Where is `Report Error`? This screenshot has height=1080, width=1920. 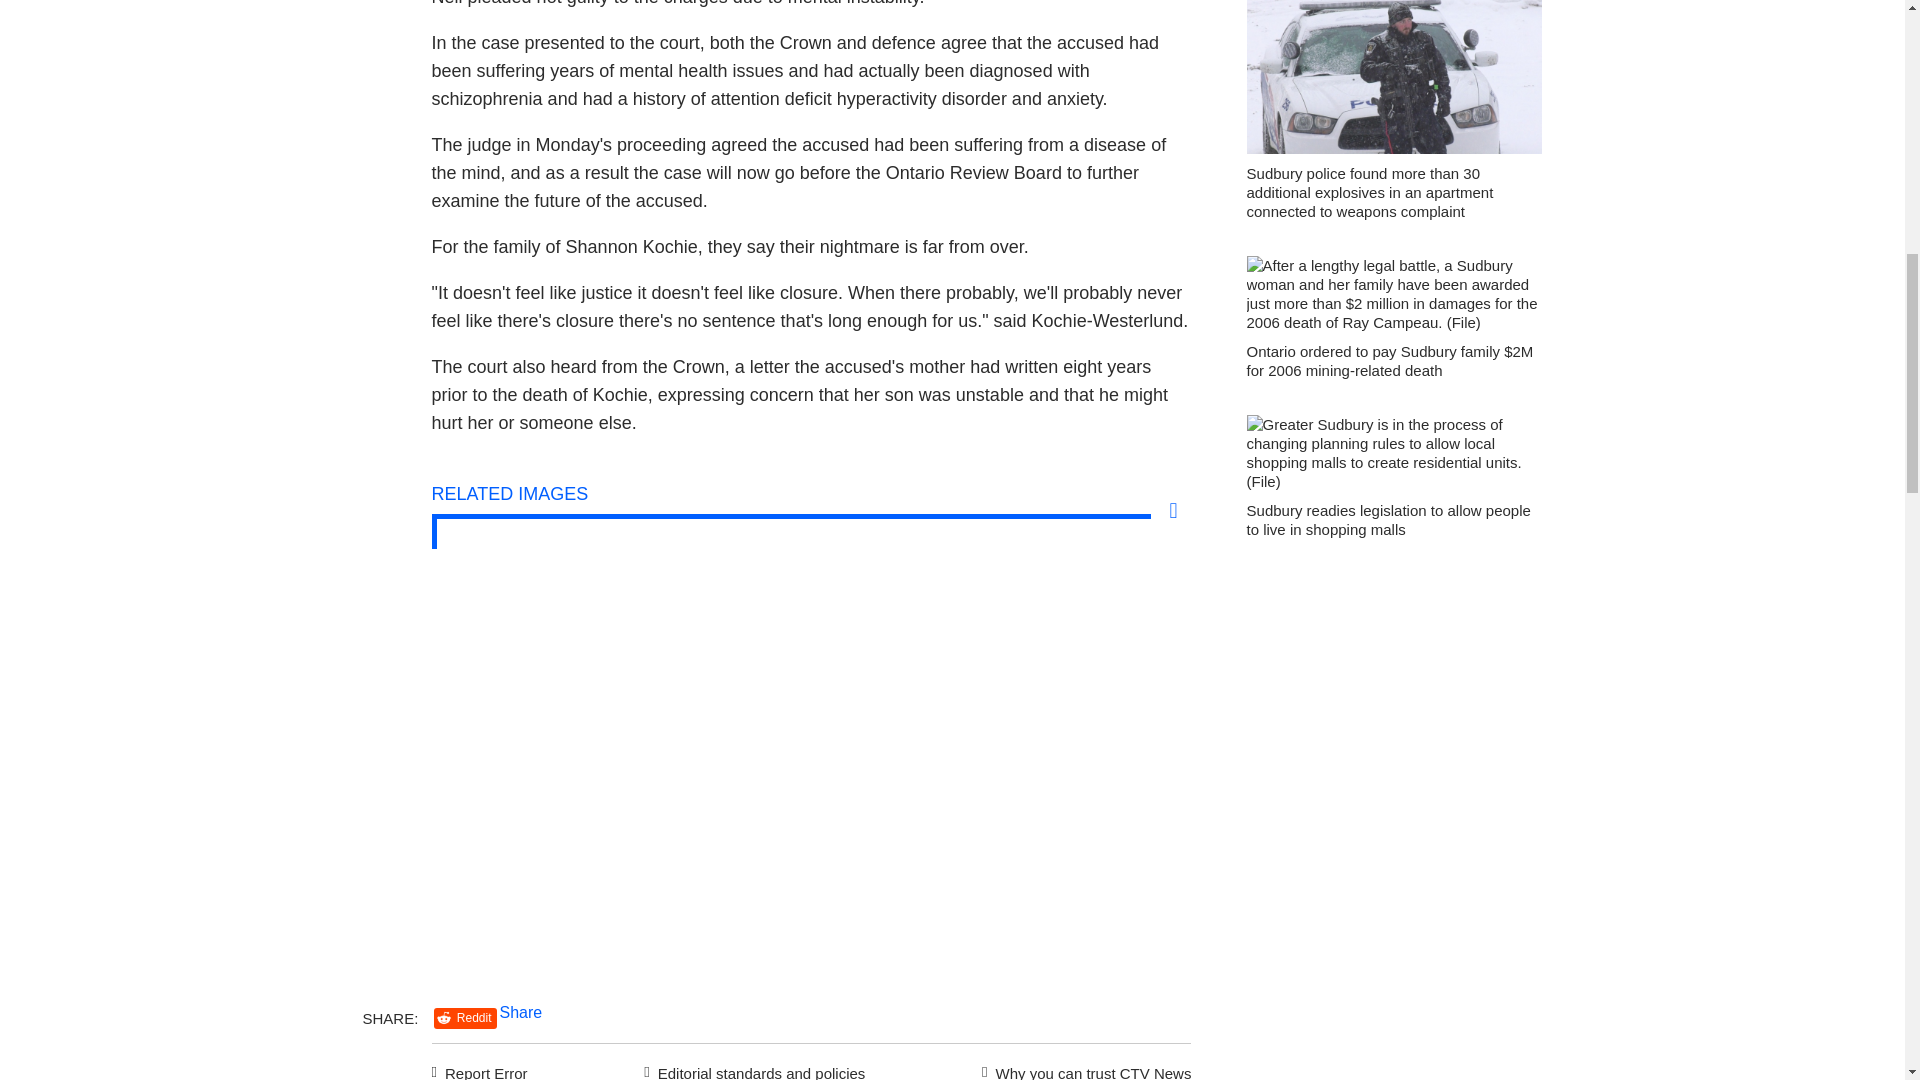 Report Error is located at coordinates (480, 1068).